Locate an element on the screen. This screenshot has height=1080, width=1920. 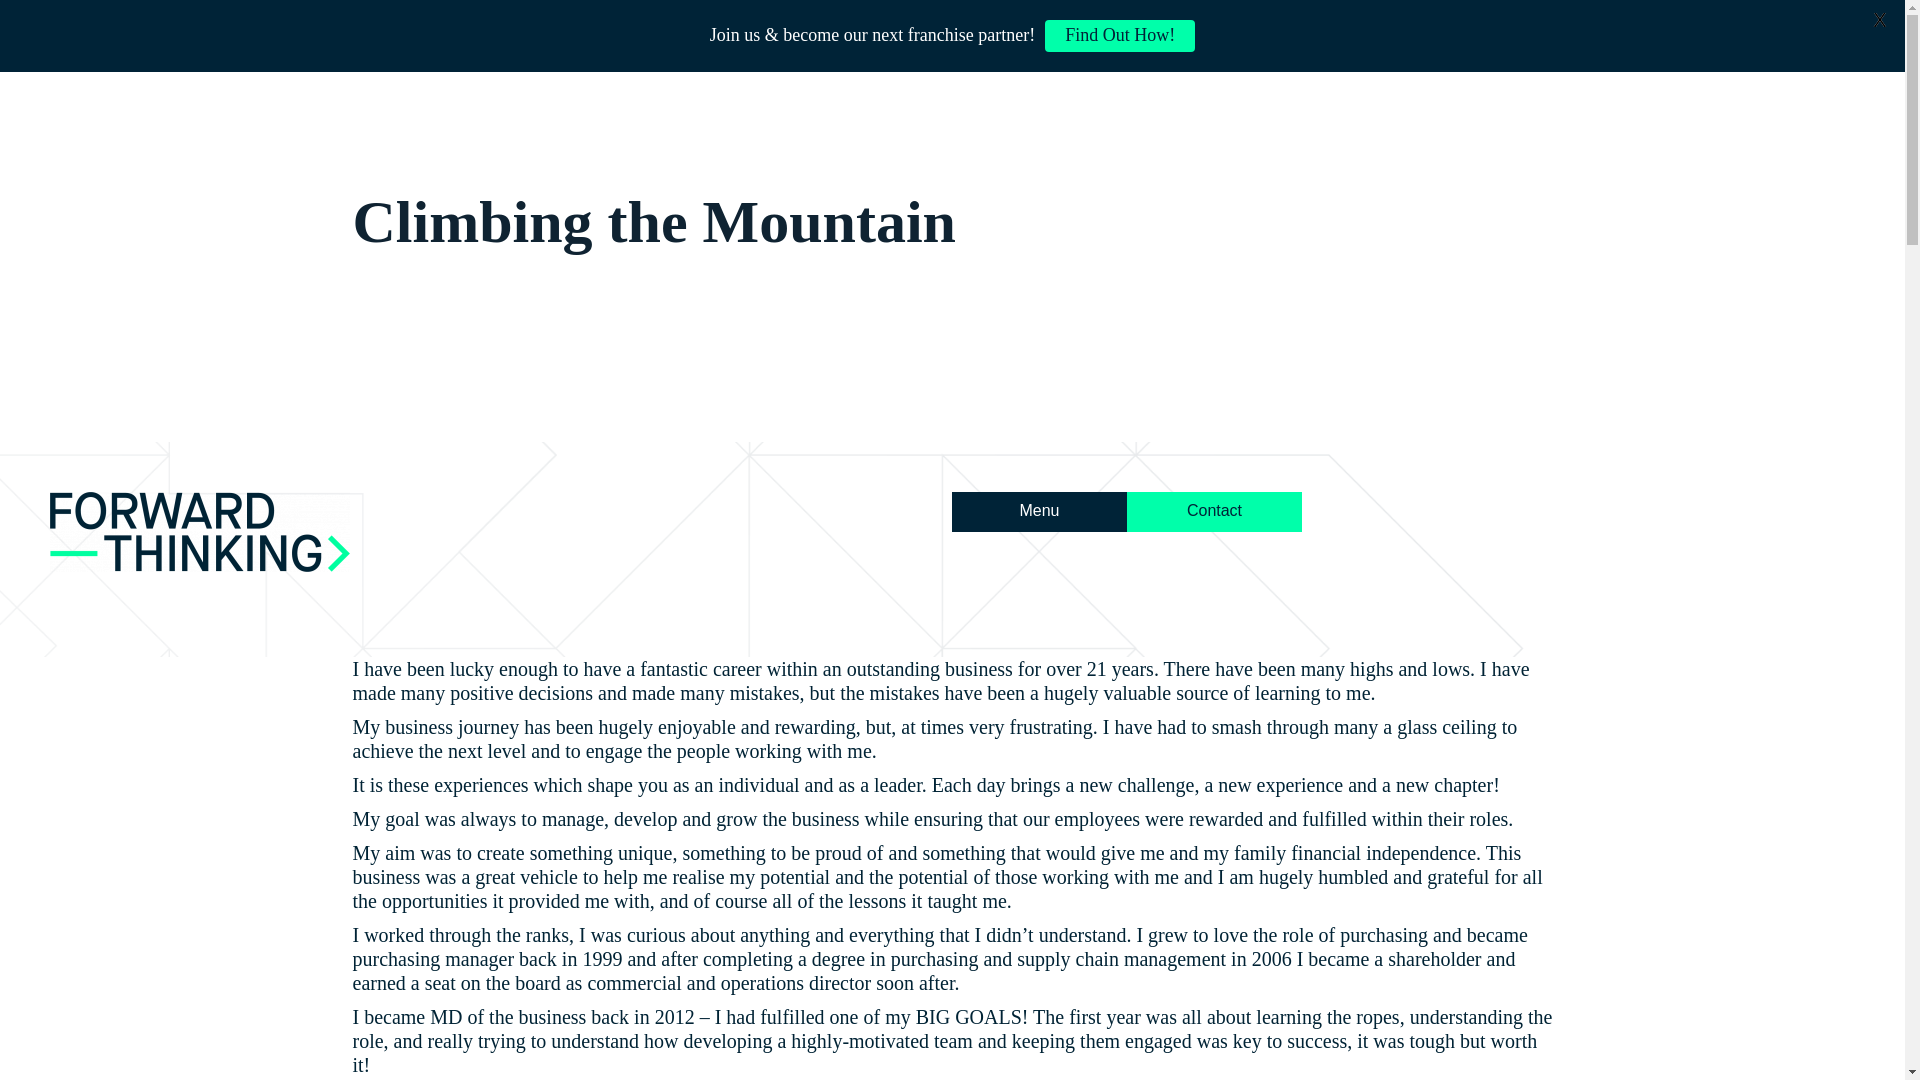
Find Out How! is located at coordinates (1119, 36).